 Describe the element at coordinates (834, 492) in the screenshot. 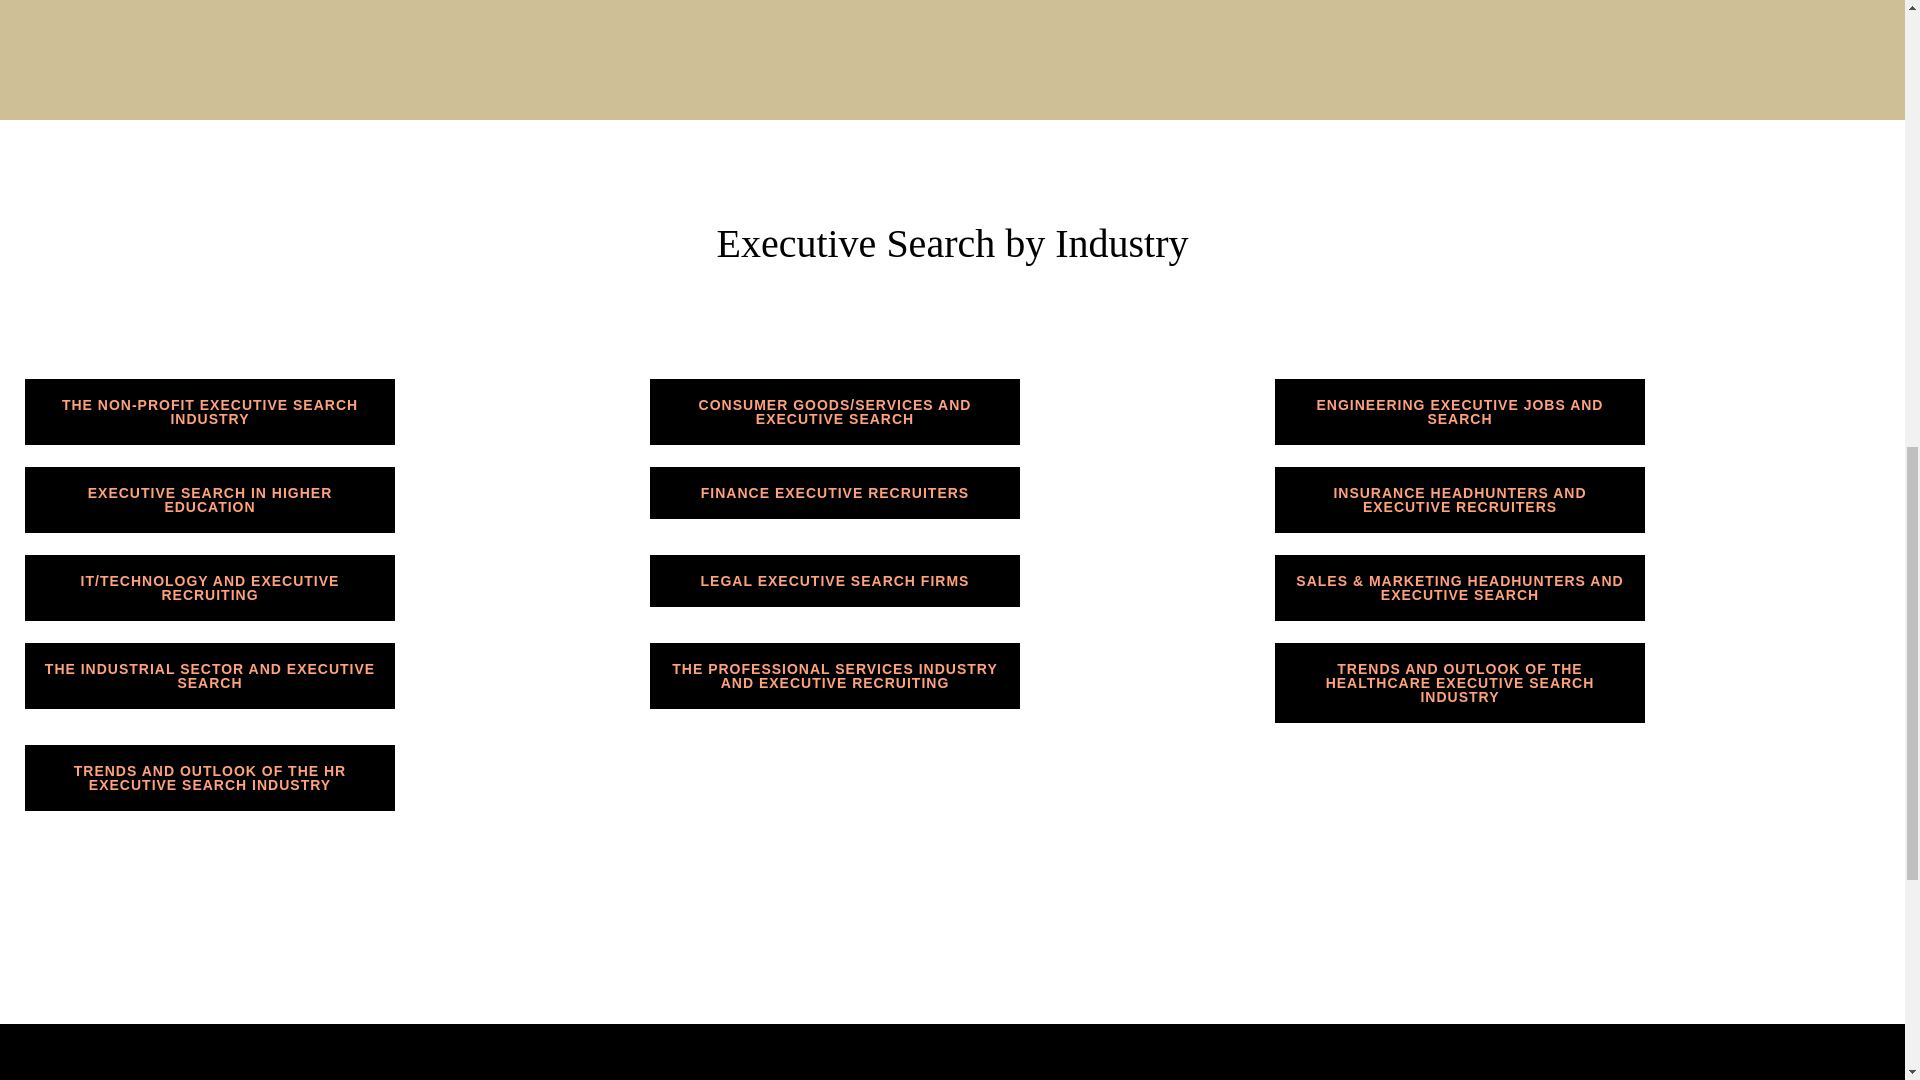

I see `FINANCE EXECUTIVE RECRUITERS` at that location.